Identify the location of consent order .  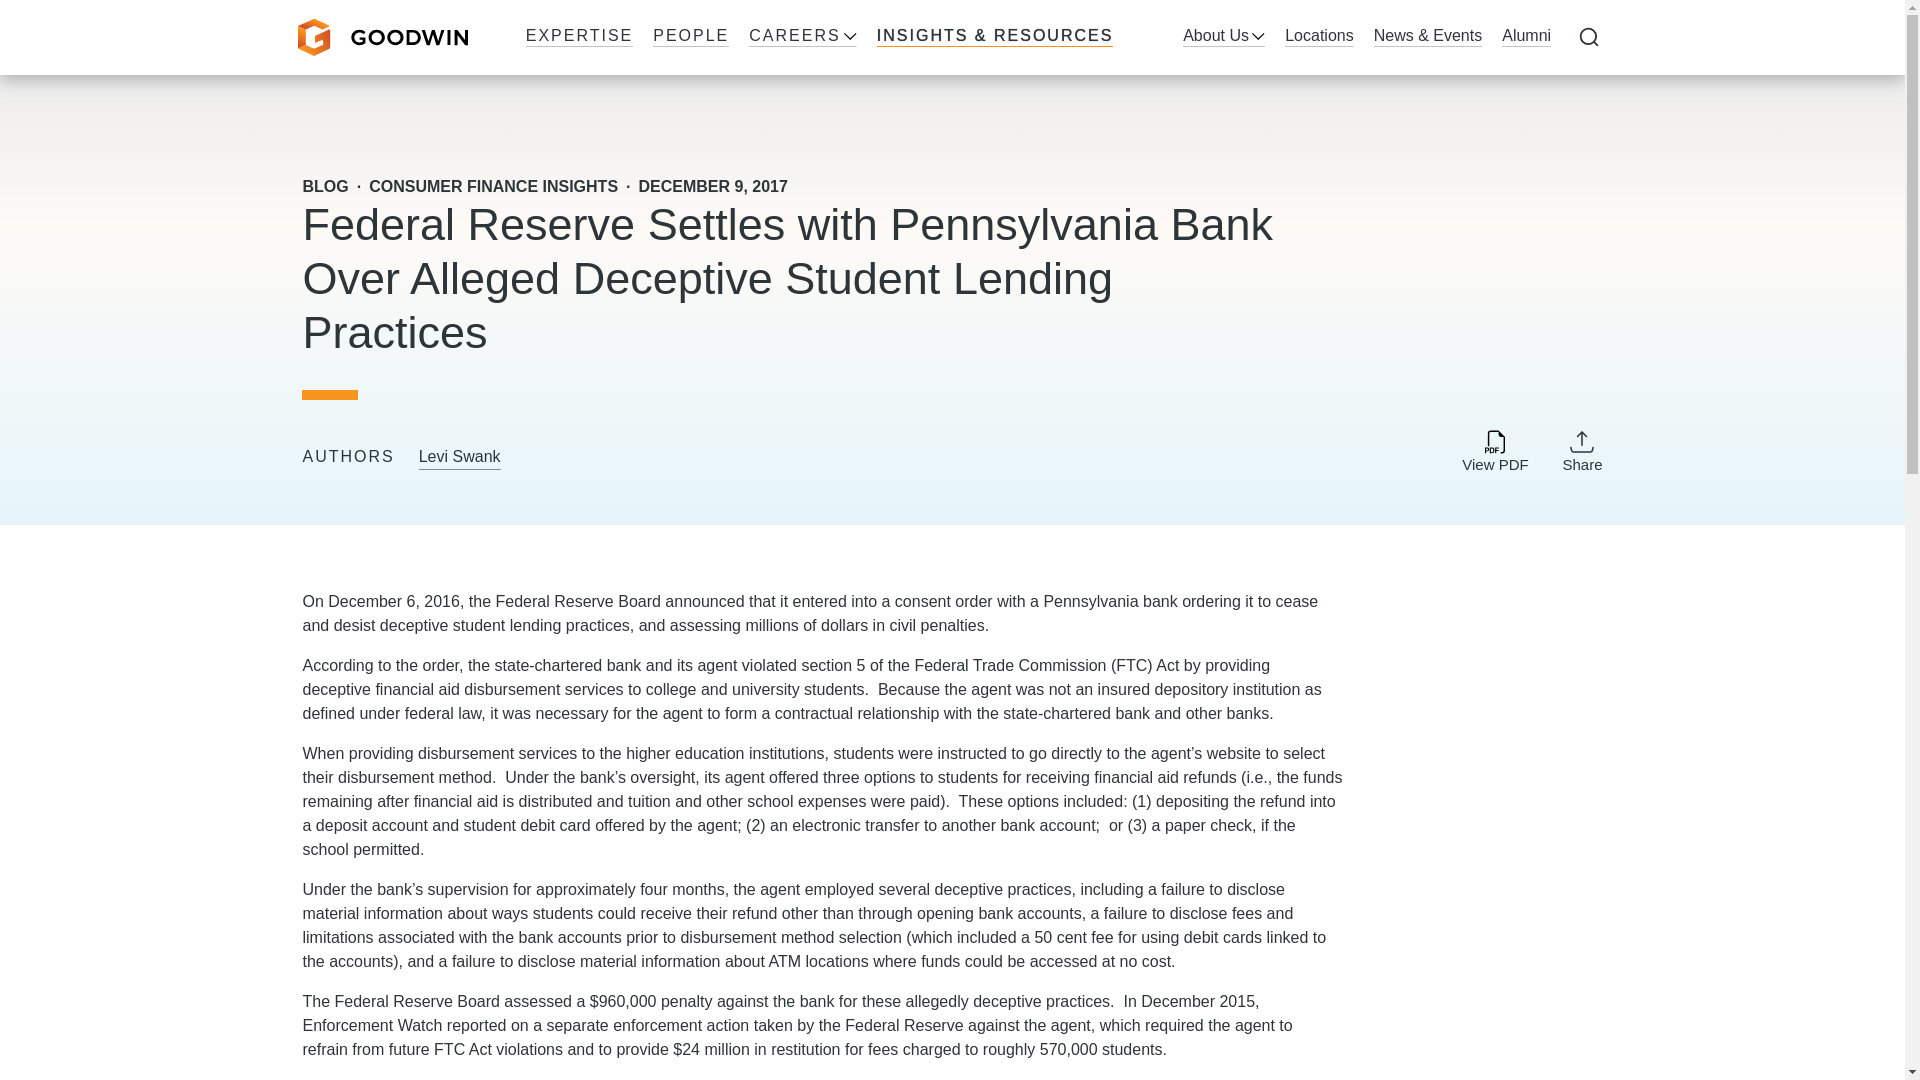
(945, 601).